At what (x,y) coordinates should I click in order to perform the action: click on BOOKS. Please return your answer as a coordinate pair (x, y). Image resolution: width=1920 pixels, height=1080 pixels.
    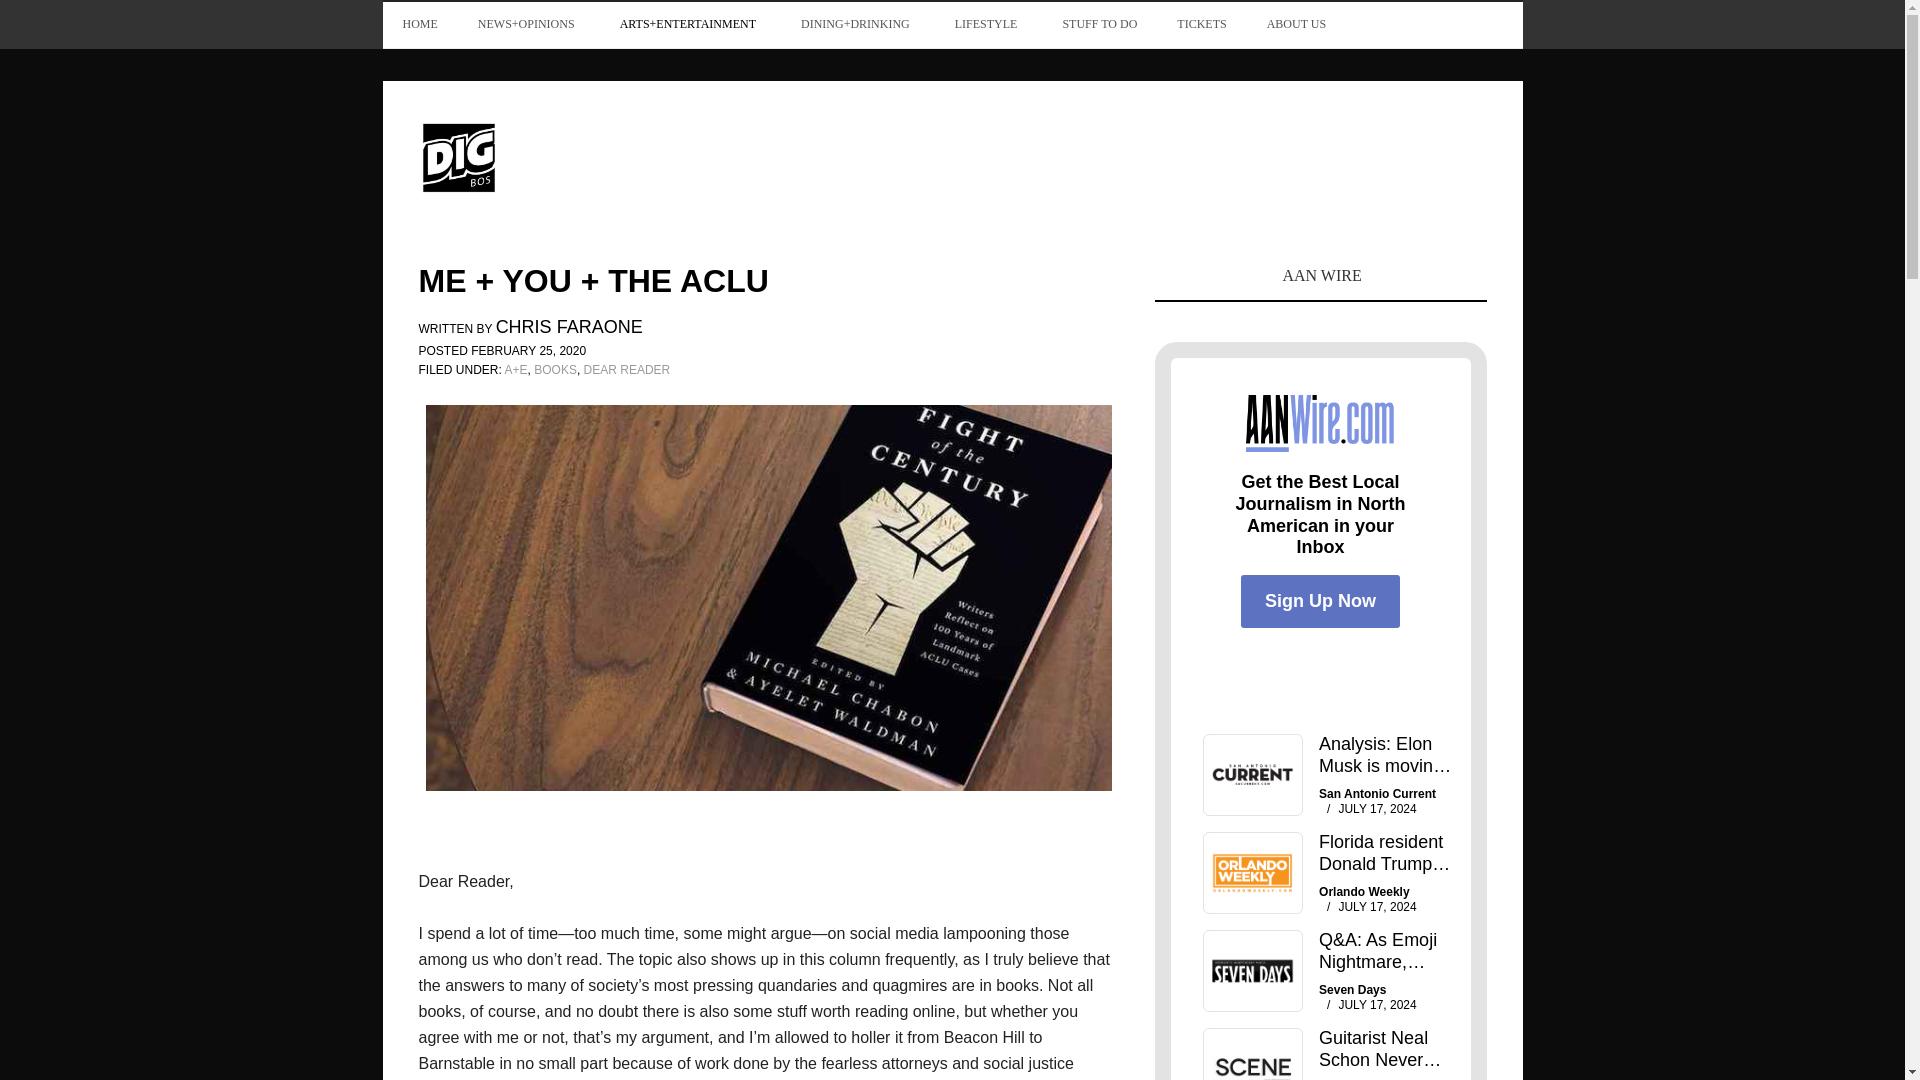
    Looking at the image, I should click on (555, 369).